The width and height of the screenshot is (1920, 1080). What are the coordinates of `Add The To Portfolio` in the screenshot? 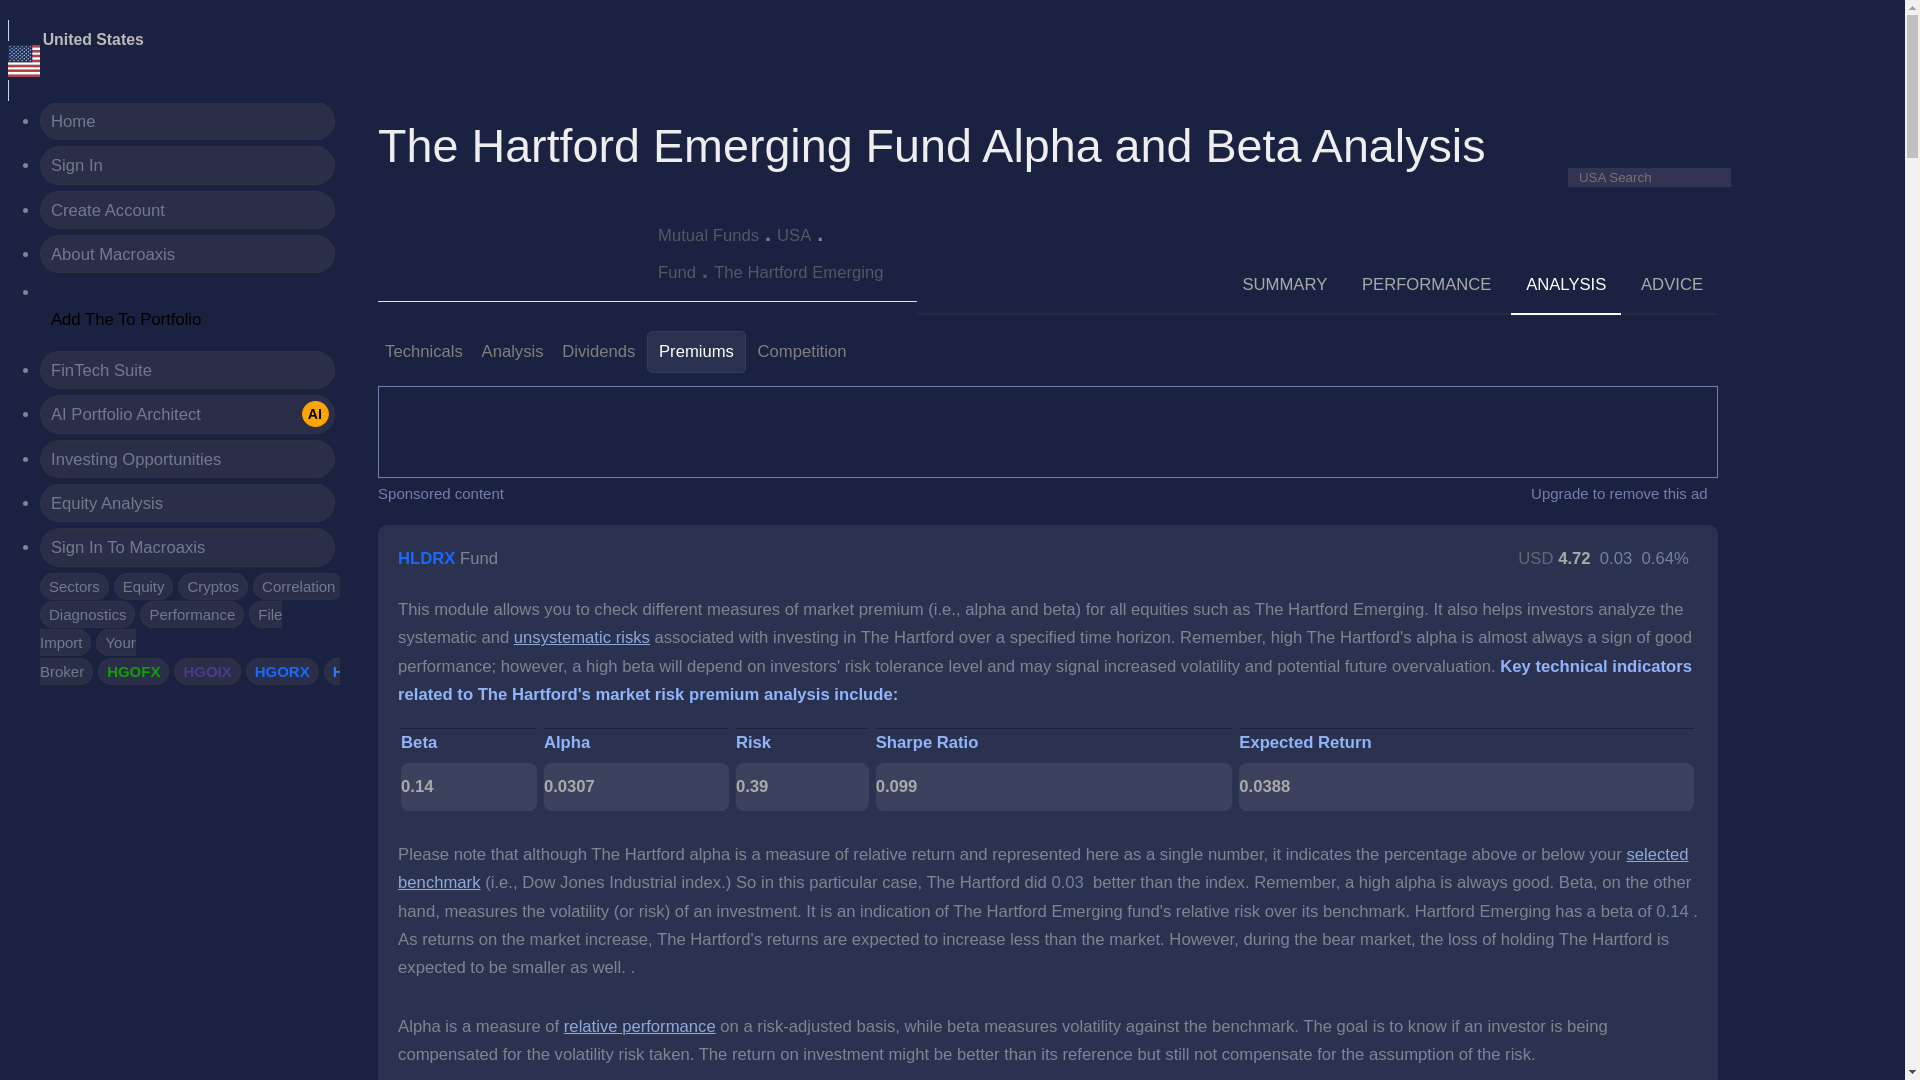 It's located at (126, 320).